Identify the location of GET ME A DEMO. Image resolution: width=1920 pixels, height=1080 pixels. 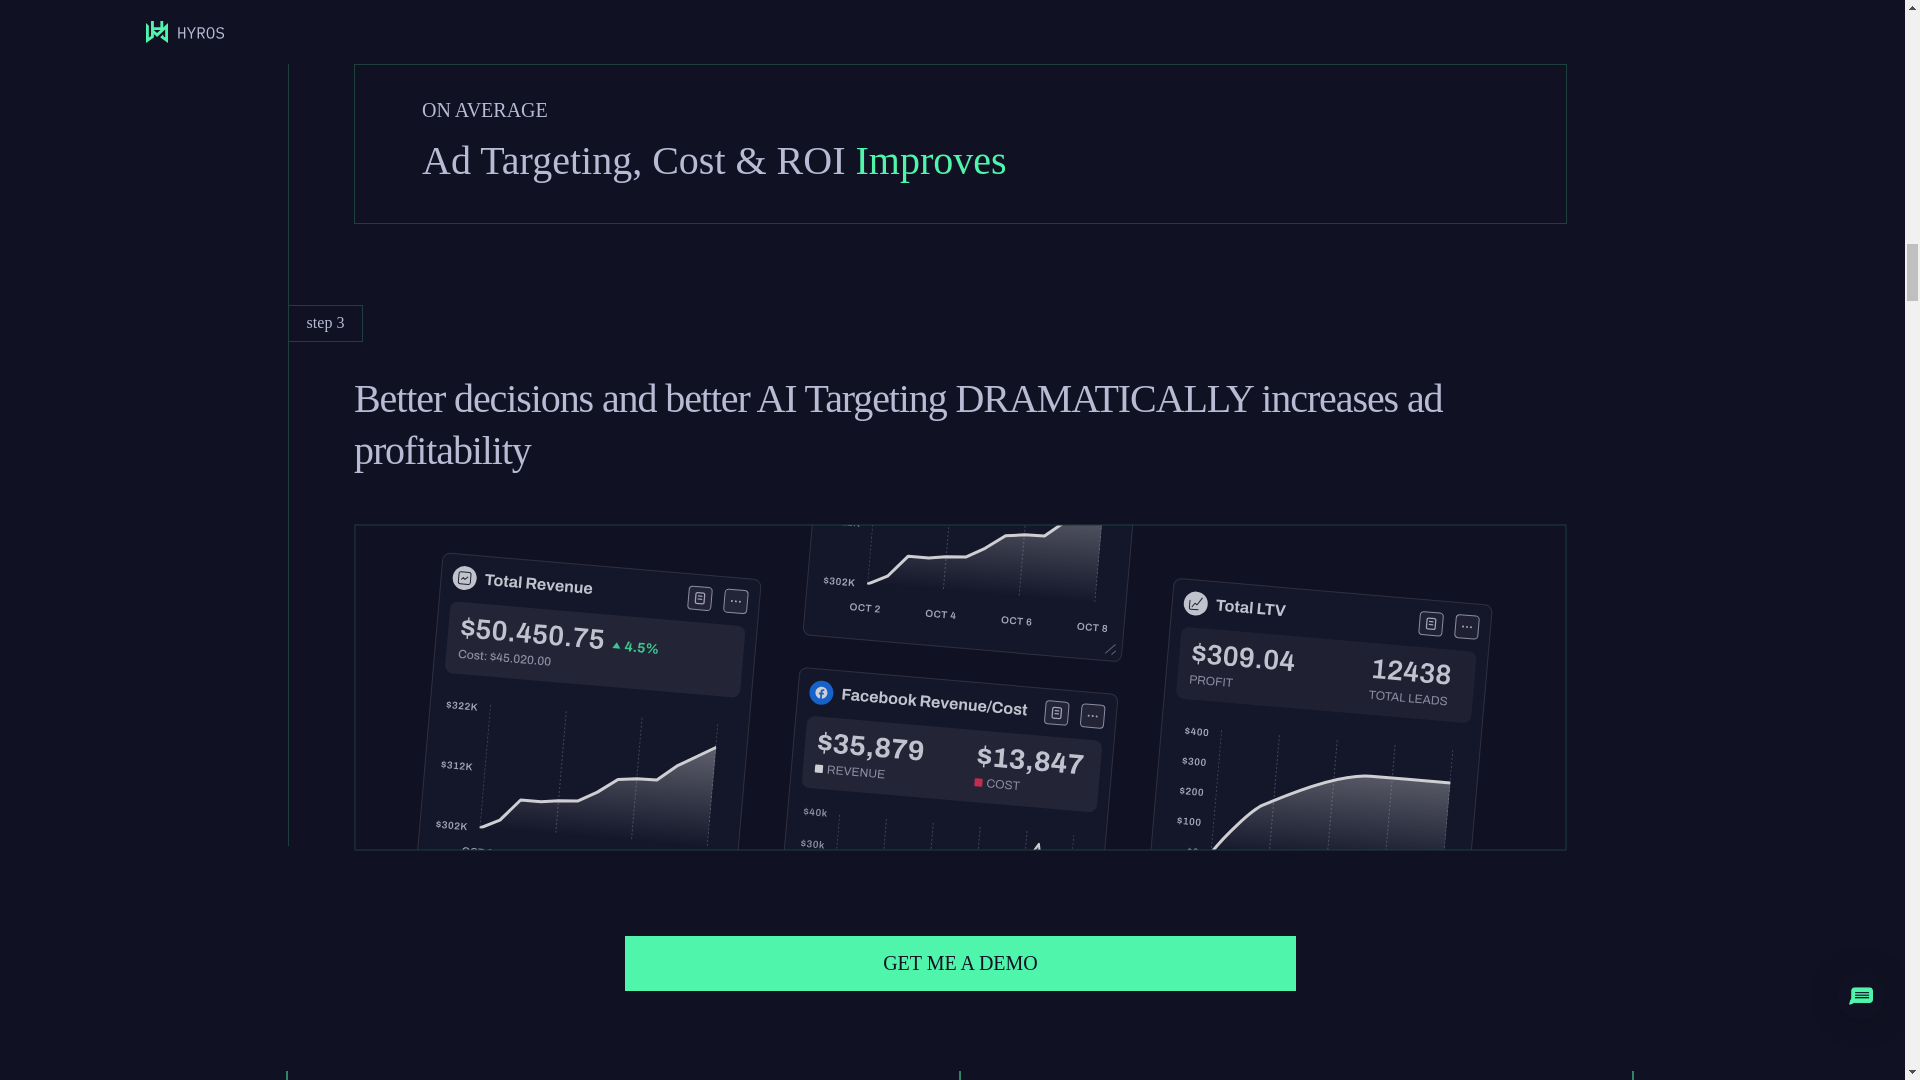
(961, 964).